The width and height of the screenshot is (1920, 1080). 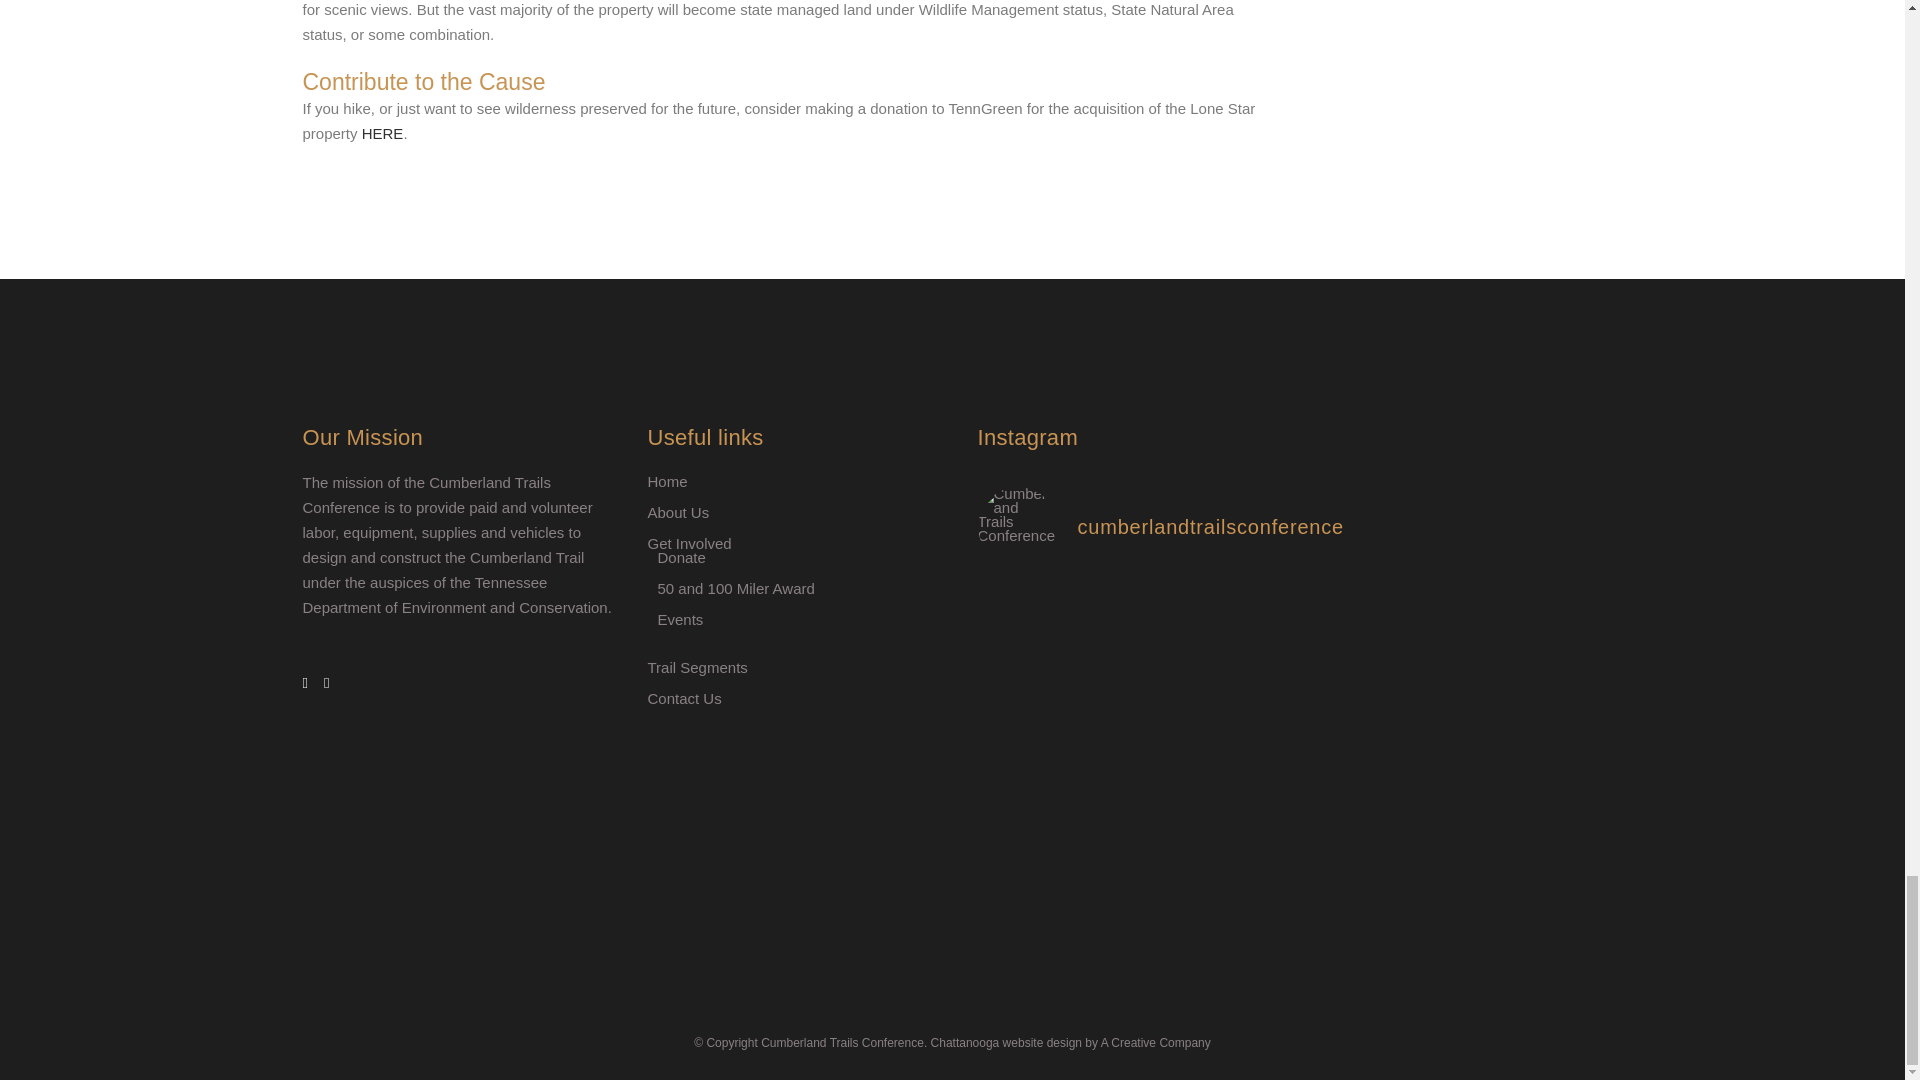 What do you see at coordinates (382, 133) in the screenshot?
I see `HERE` at bounding box center [382, 133].